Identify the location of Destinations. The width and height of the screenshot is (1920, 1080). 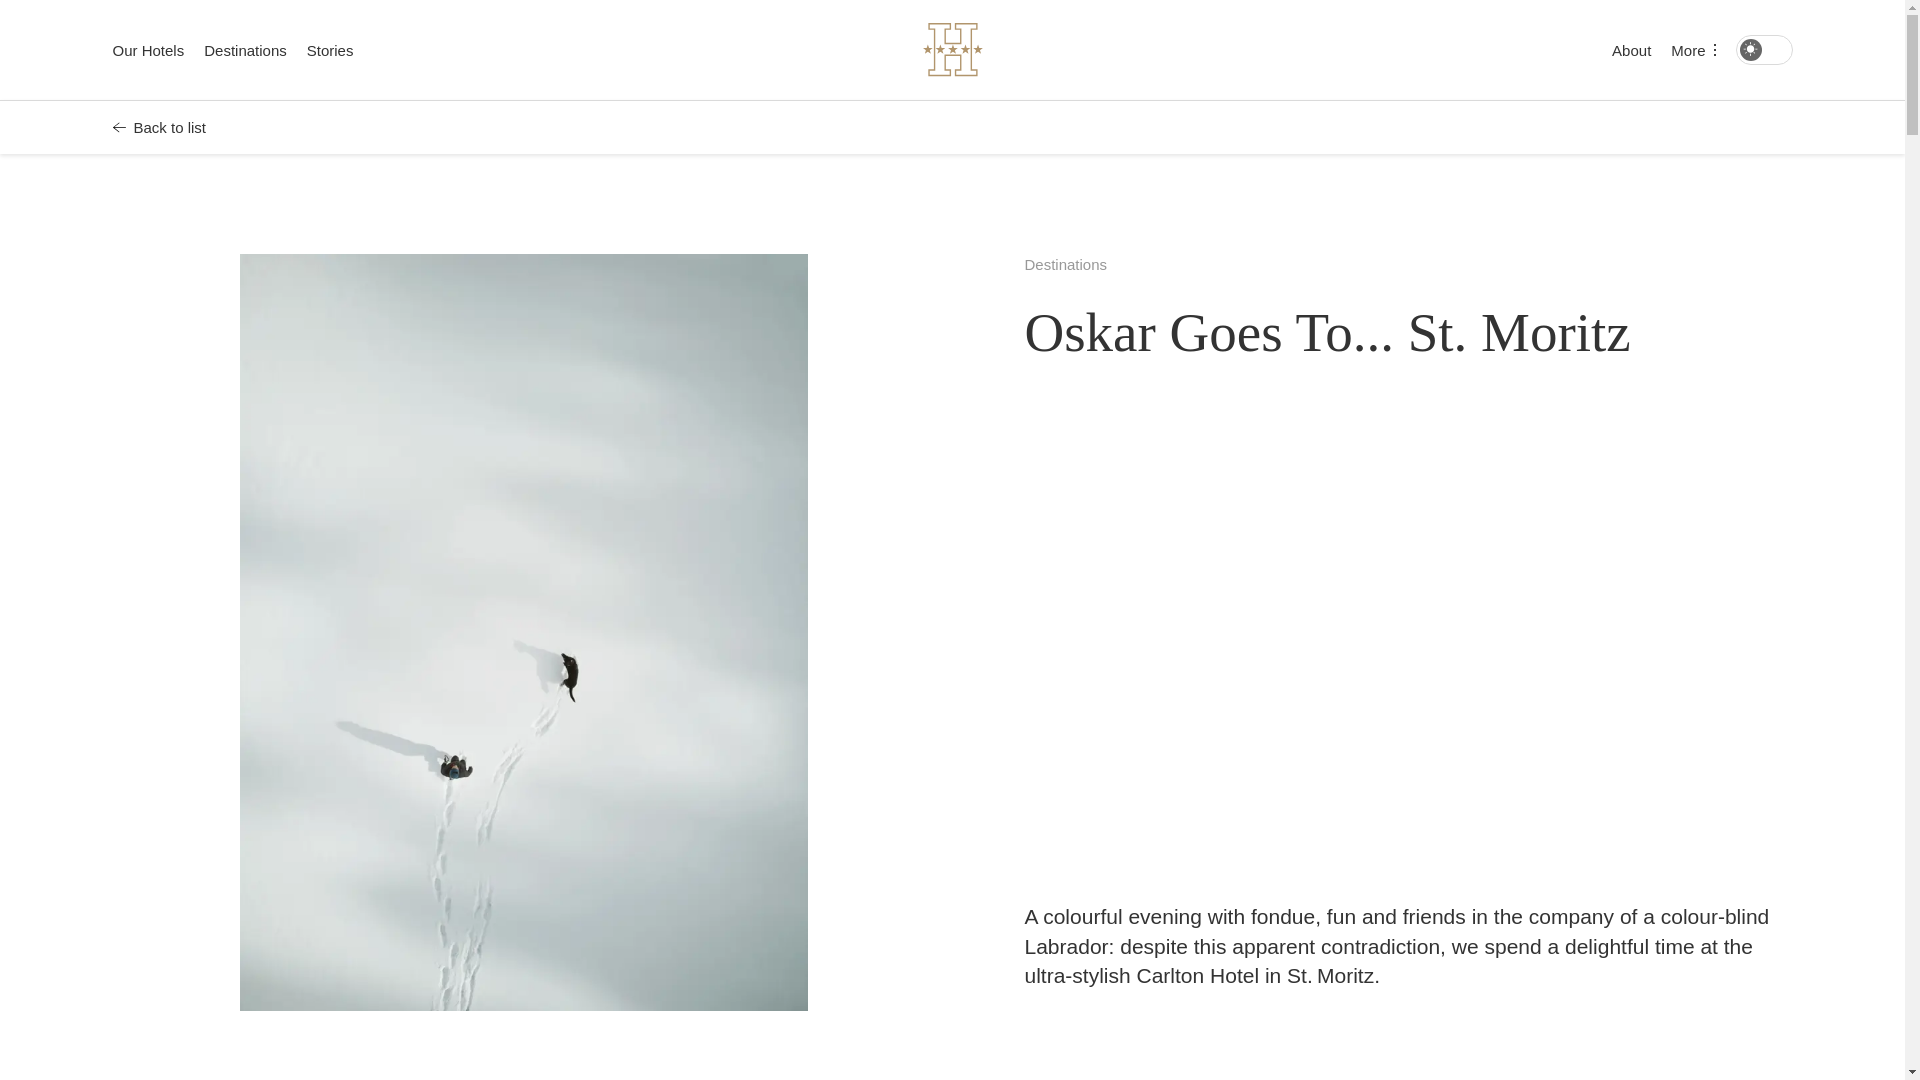
(244, 50).